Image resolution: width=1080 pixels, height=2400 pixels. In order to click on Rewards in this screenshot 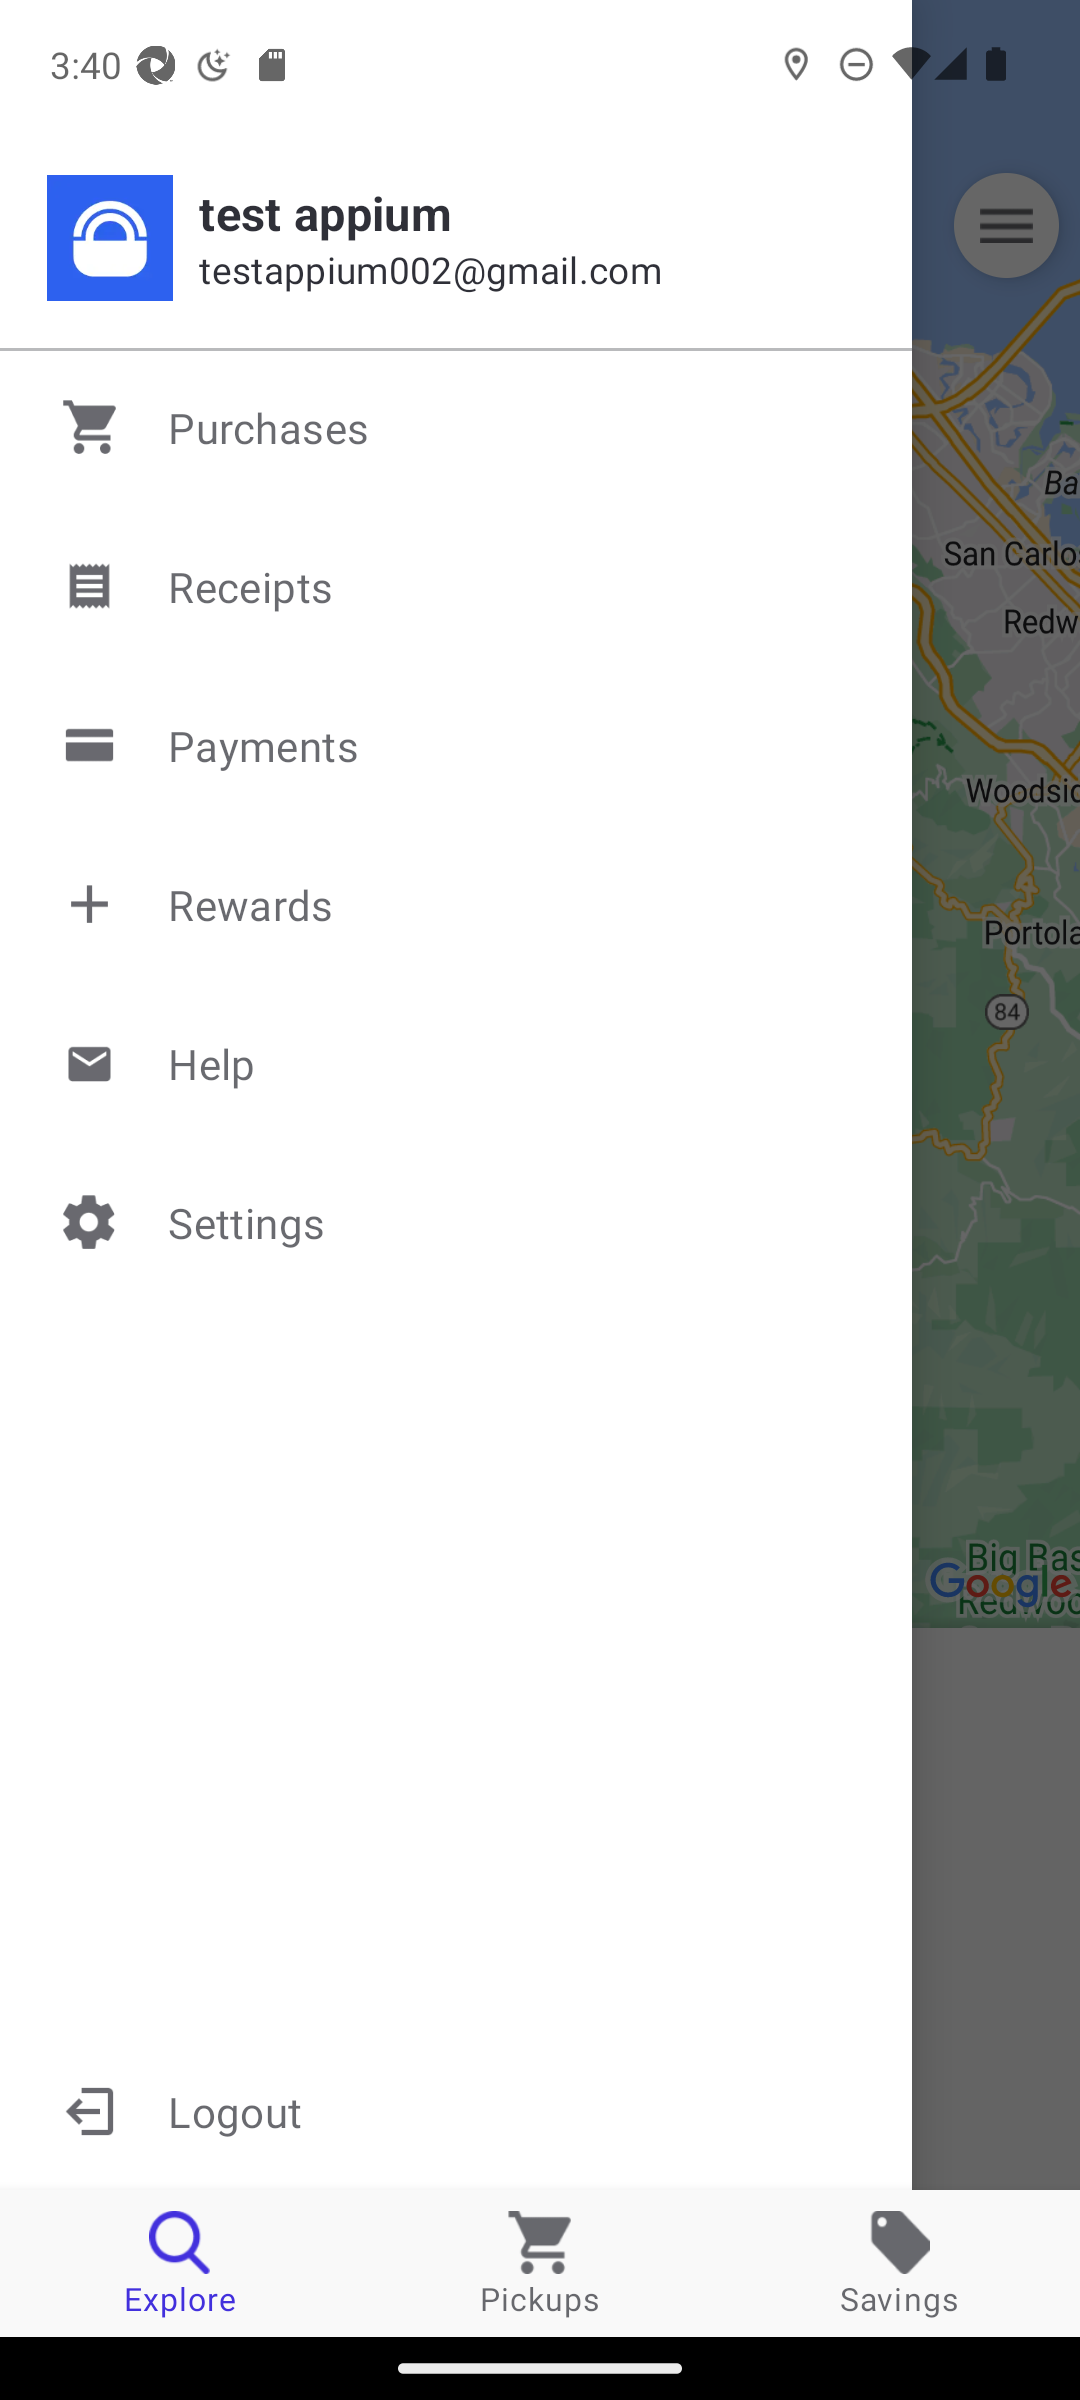, I will do `click(458, 904)`.